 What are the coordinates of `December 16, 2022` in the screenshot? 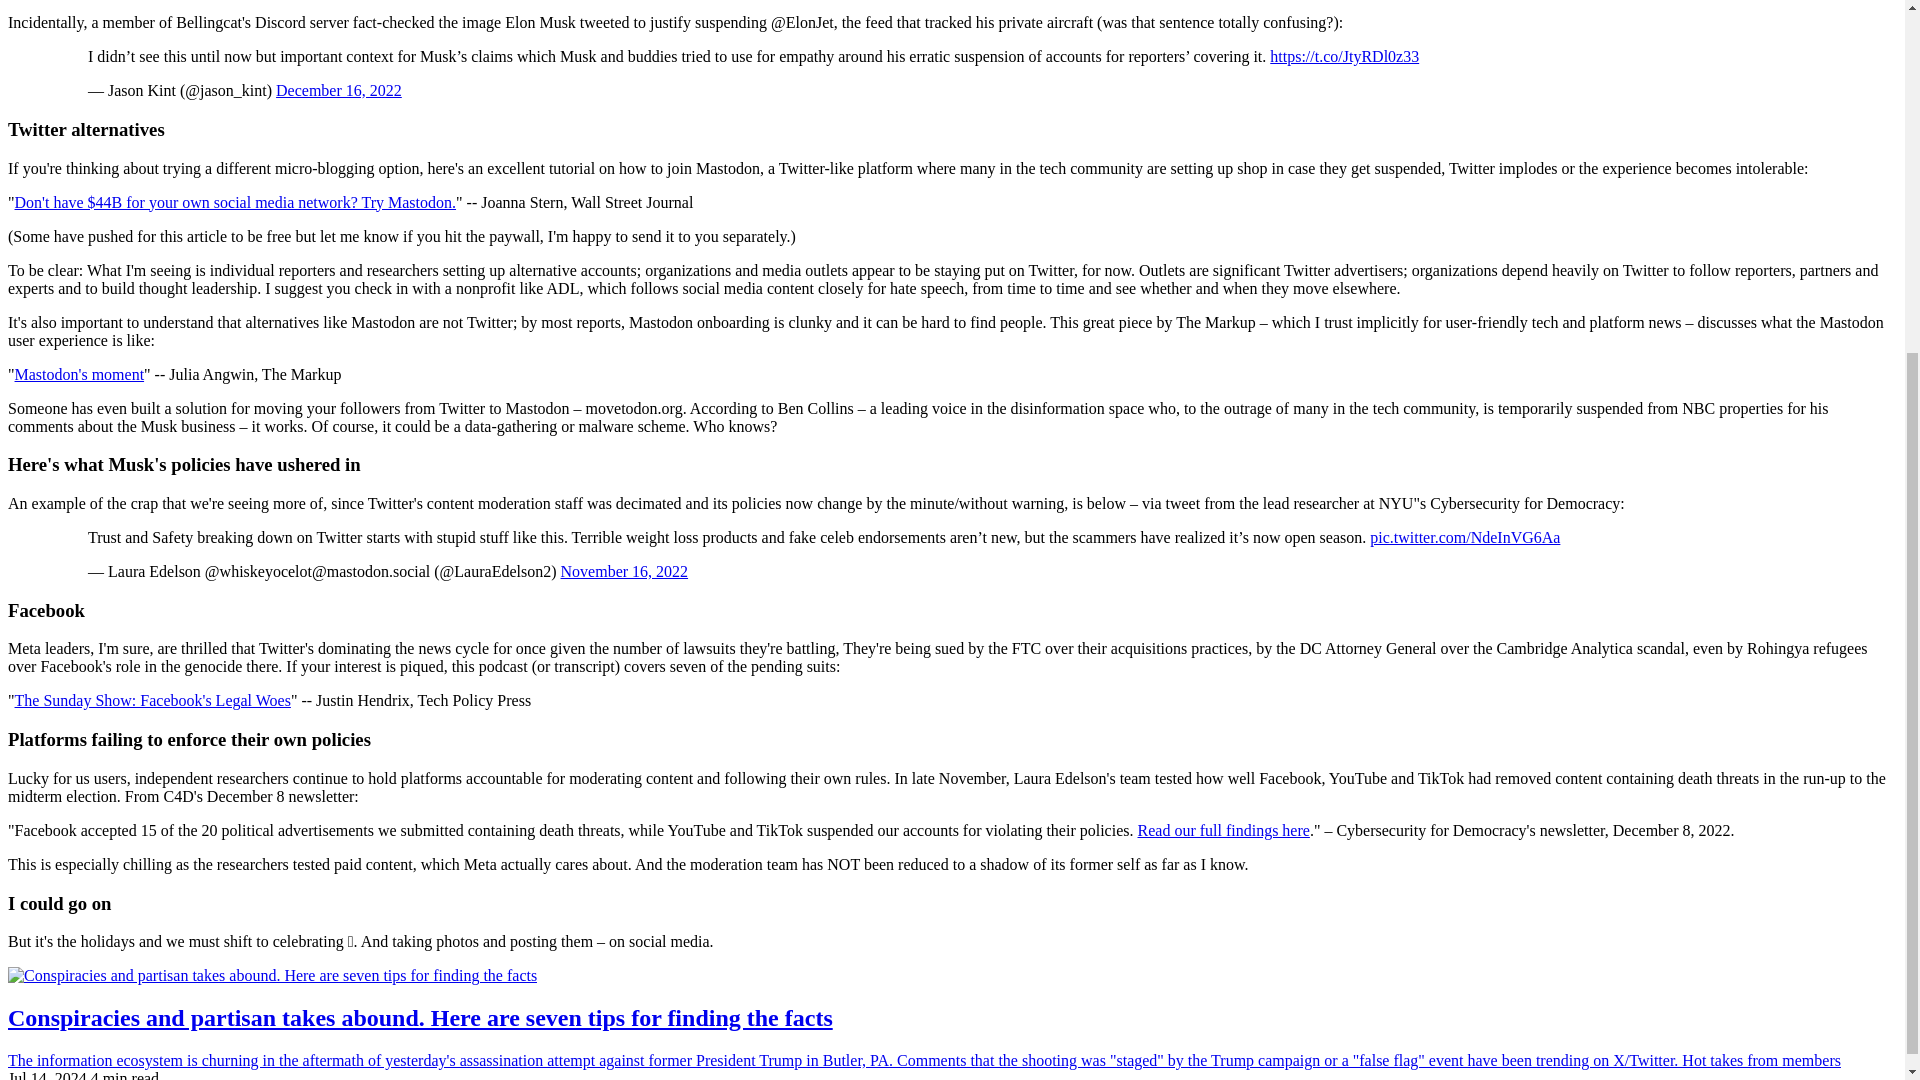 It's located at (338, 90).